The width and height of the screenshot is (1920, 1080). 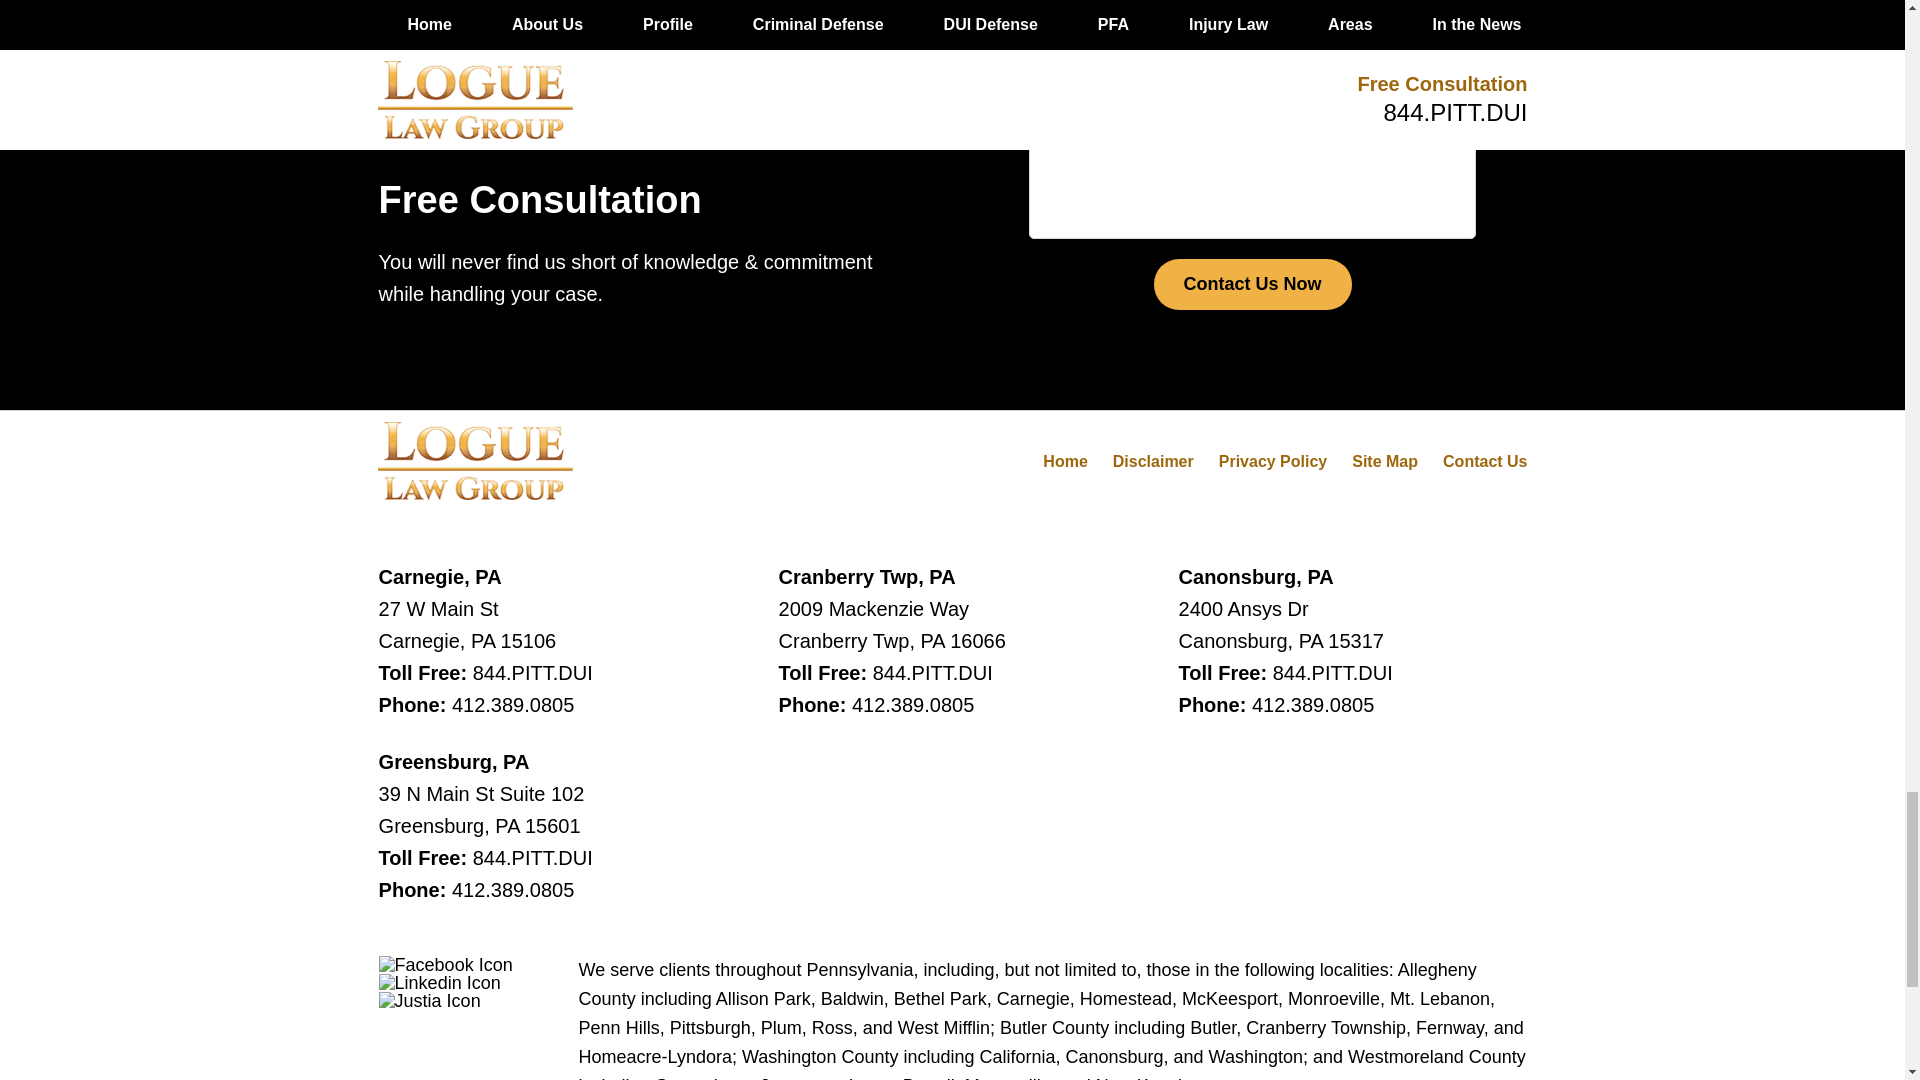 I want to click on 844.PITT.DUI, so click(x=532, y=672).